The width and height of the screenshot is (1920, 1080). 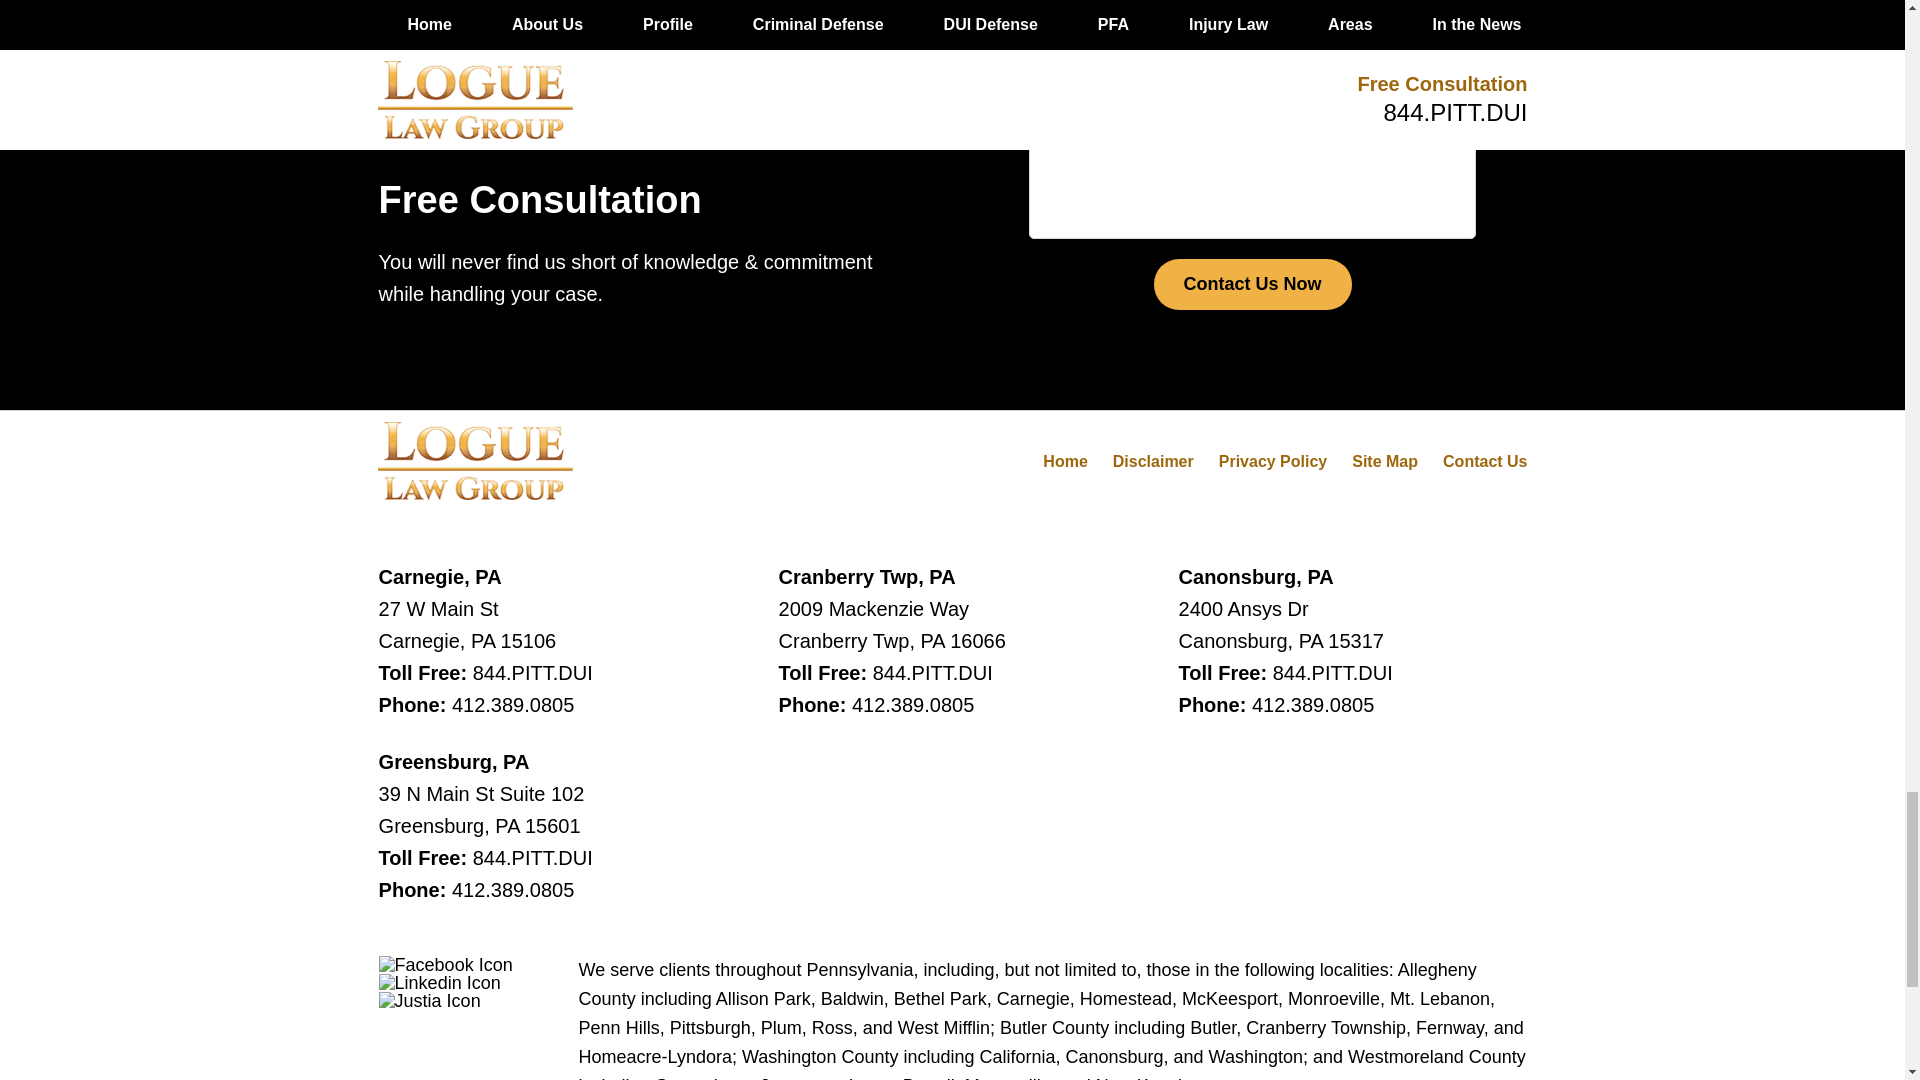 I want to click on 844.PITT.DUI, so click(x=532, y=672).